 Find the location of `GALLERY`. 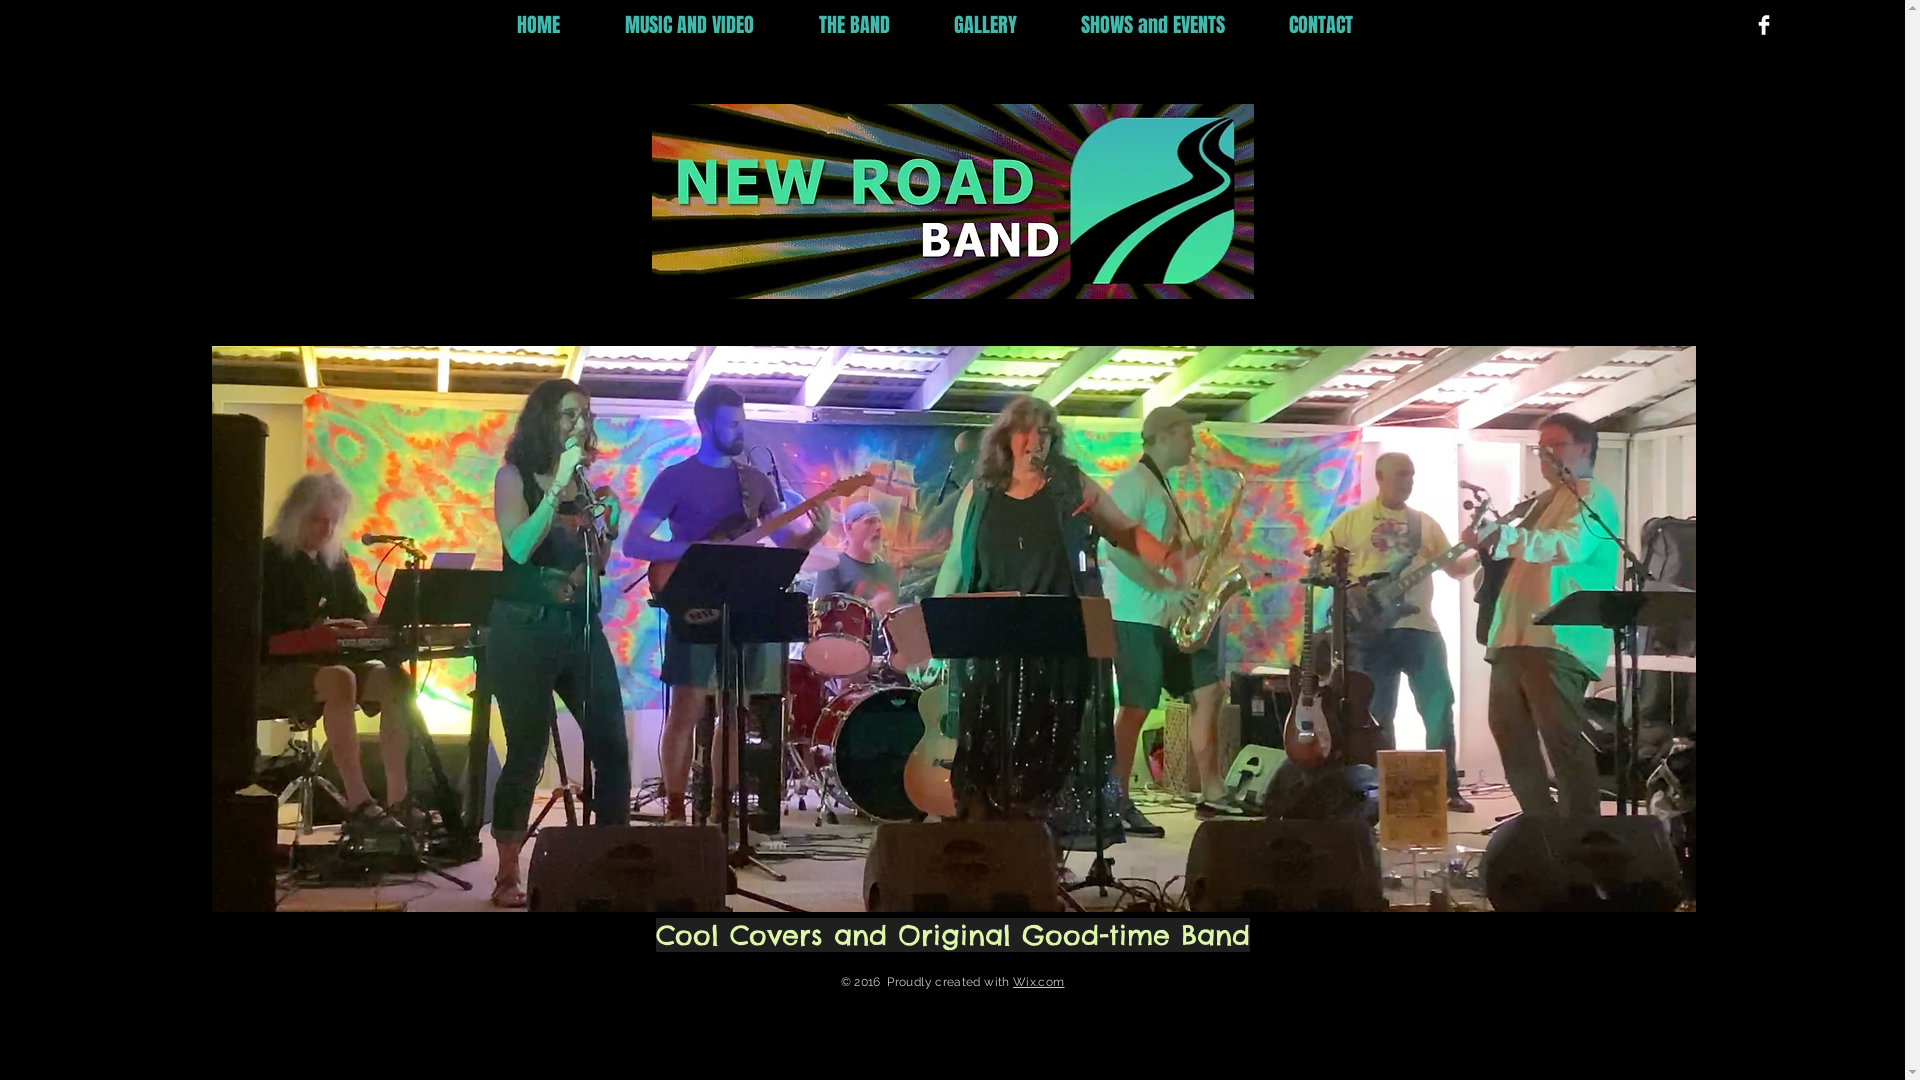

GALLERY is located at coordinates (1002, 26).